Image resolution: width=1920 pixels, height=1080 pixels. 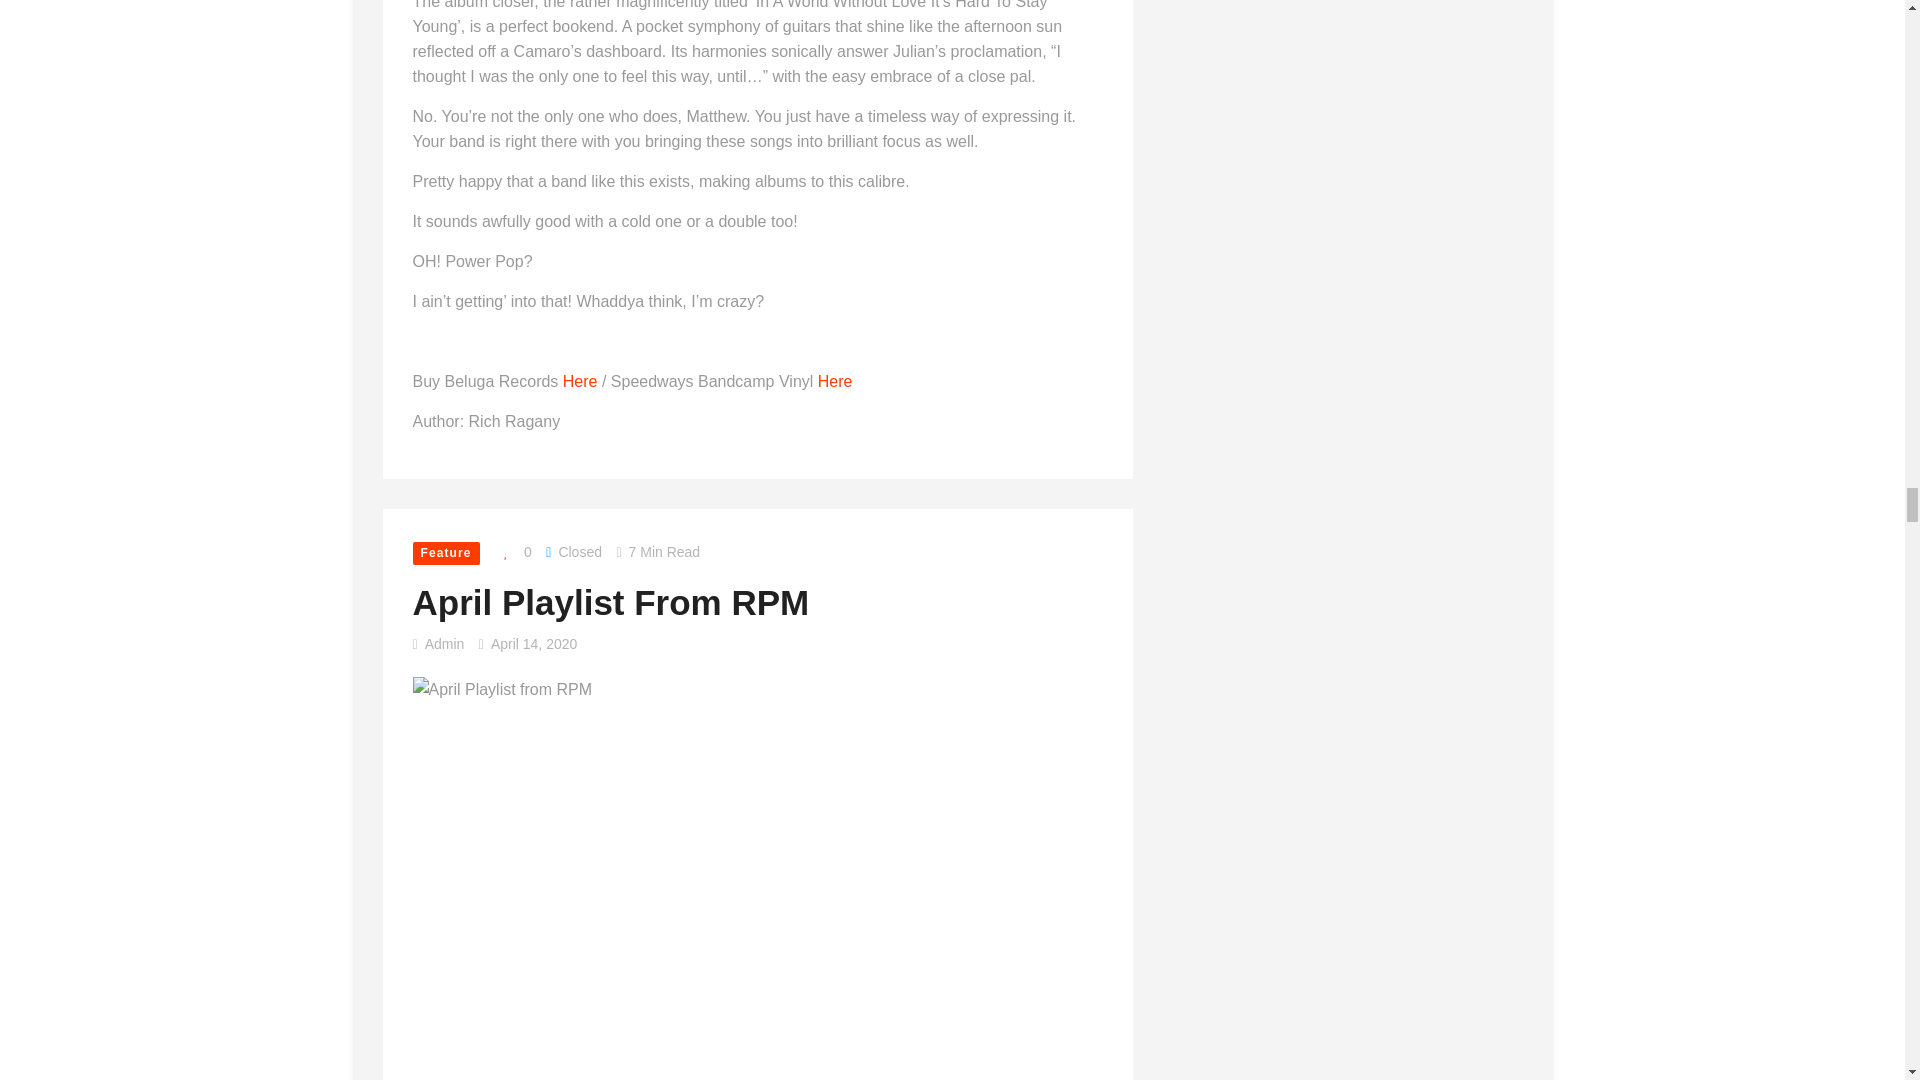 What do you see at coordinates (562, 1074) in the screenshot?
I see `Spotify Embed: RPM Online April Playlist` at bounding box center [562, 1074].